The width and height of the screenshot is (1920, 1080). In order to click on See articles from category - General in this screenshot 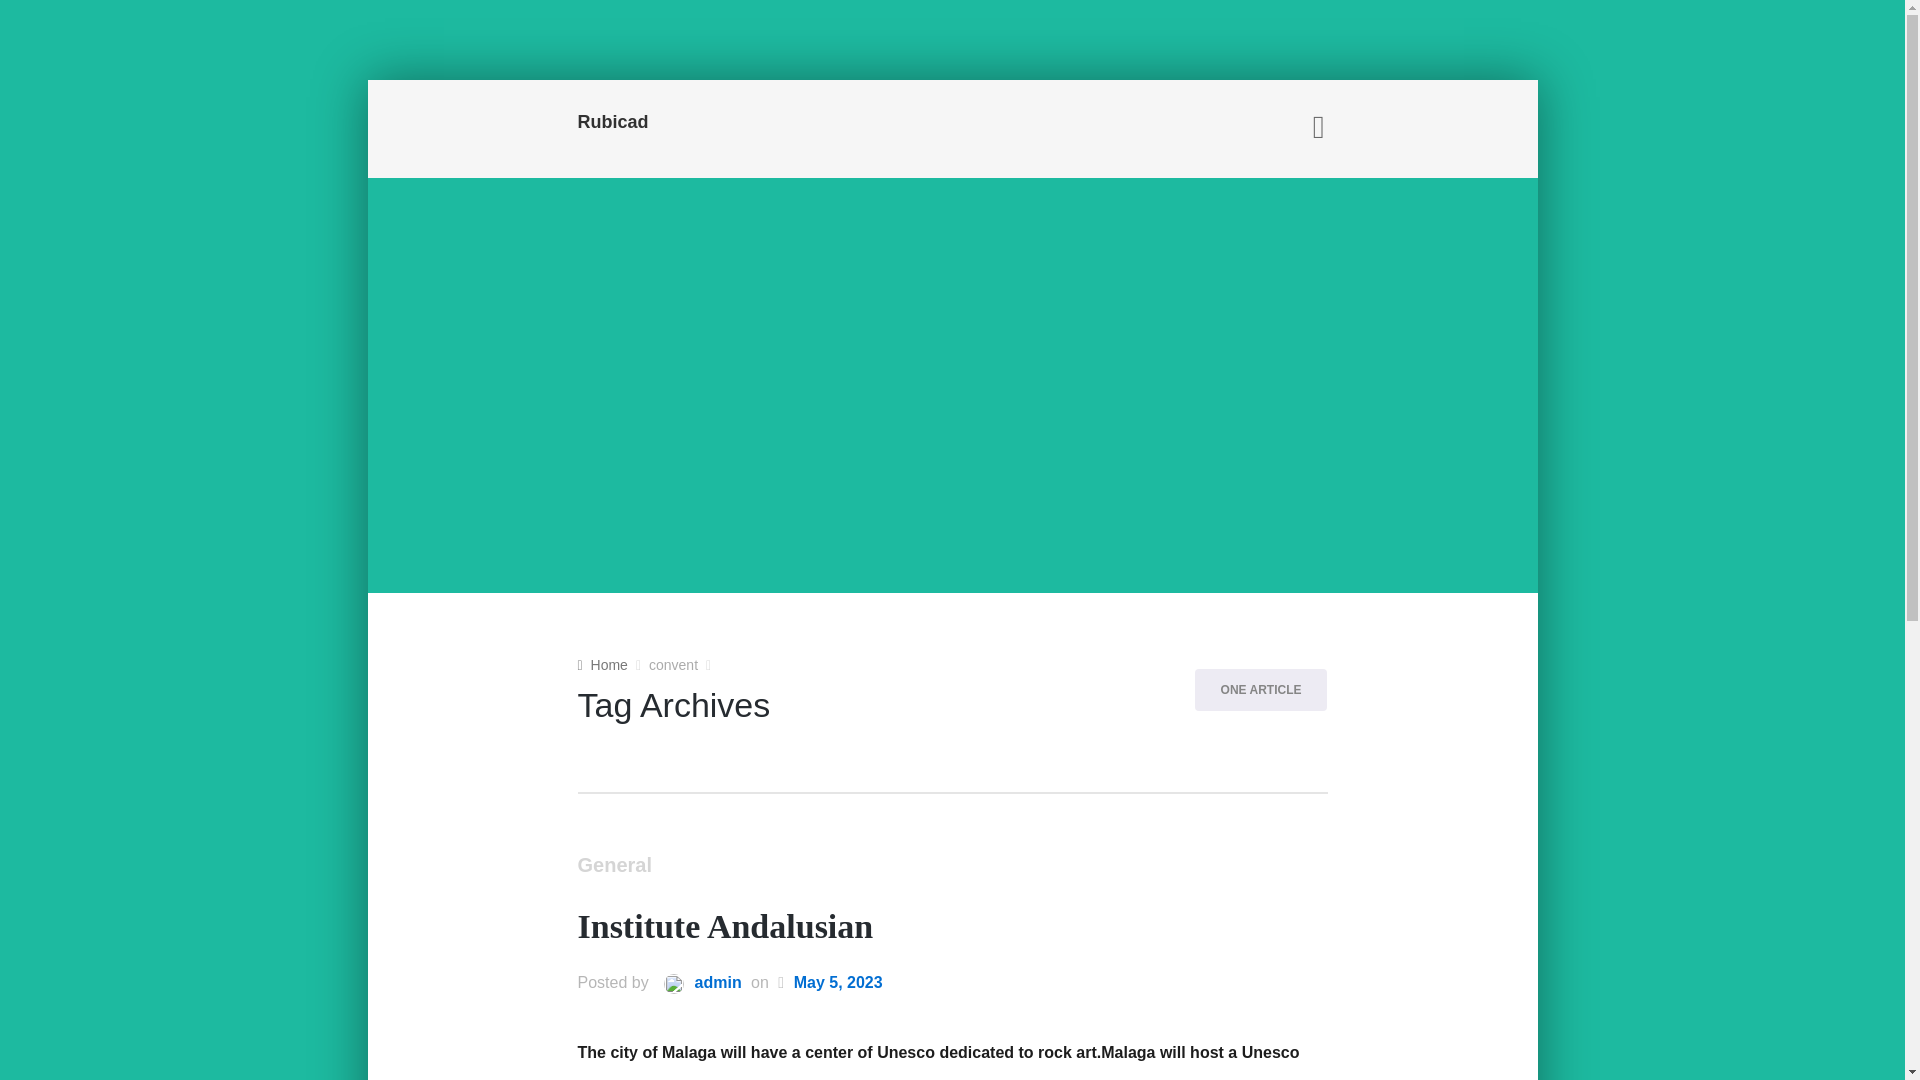, I will do `click(614, 867)`.